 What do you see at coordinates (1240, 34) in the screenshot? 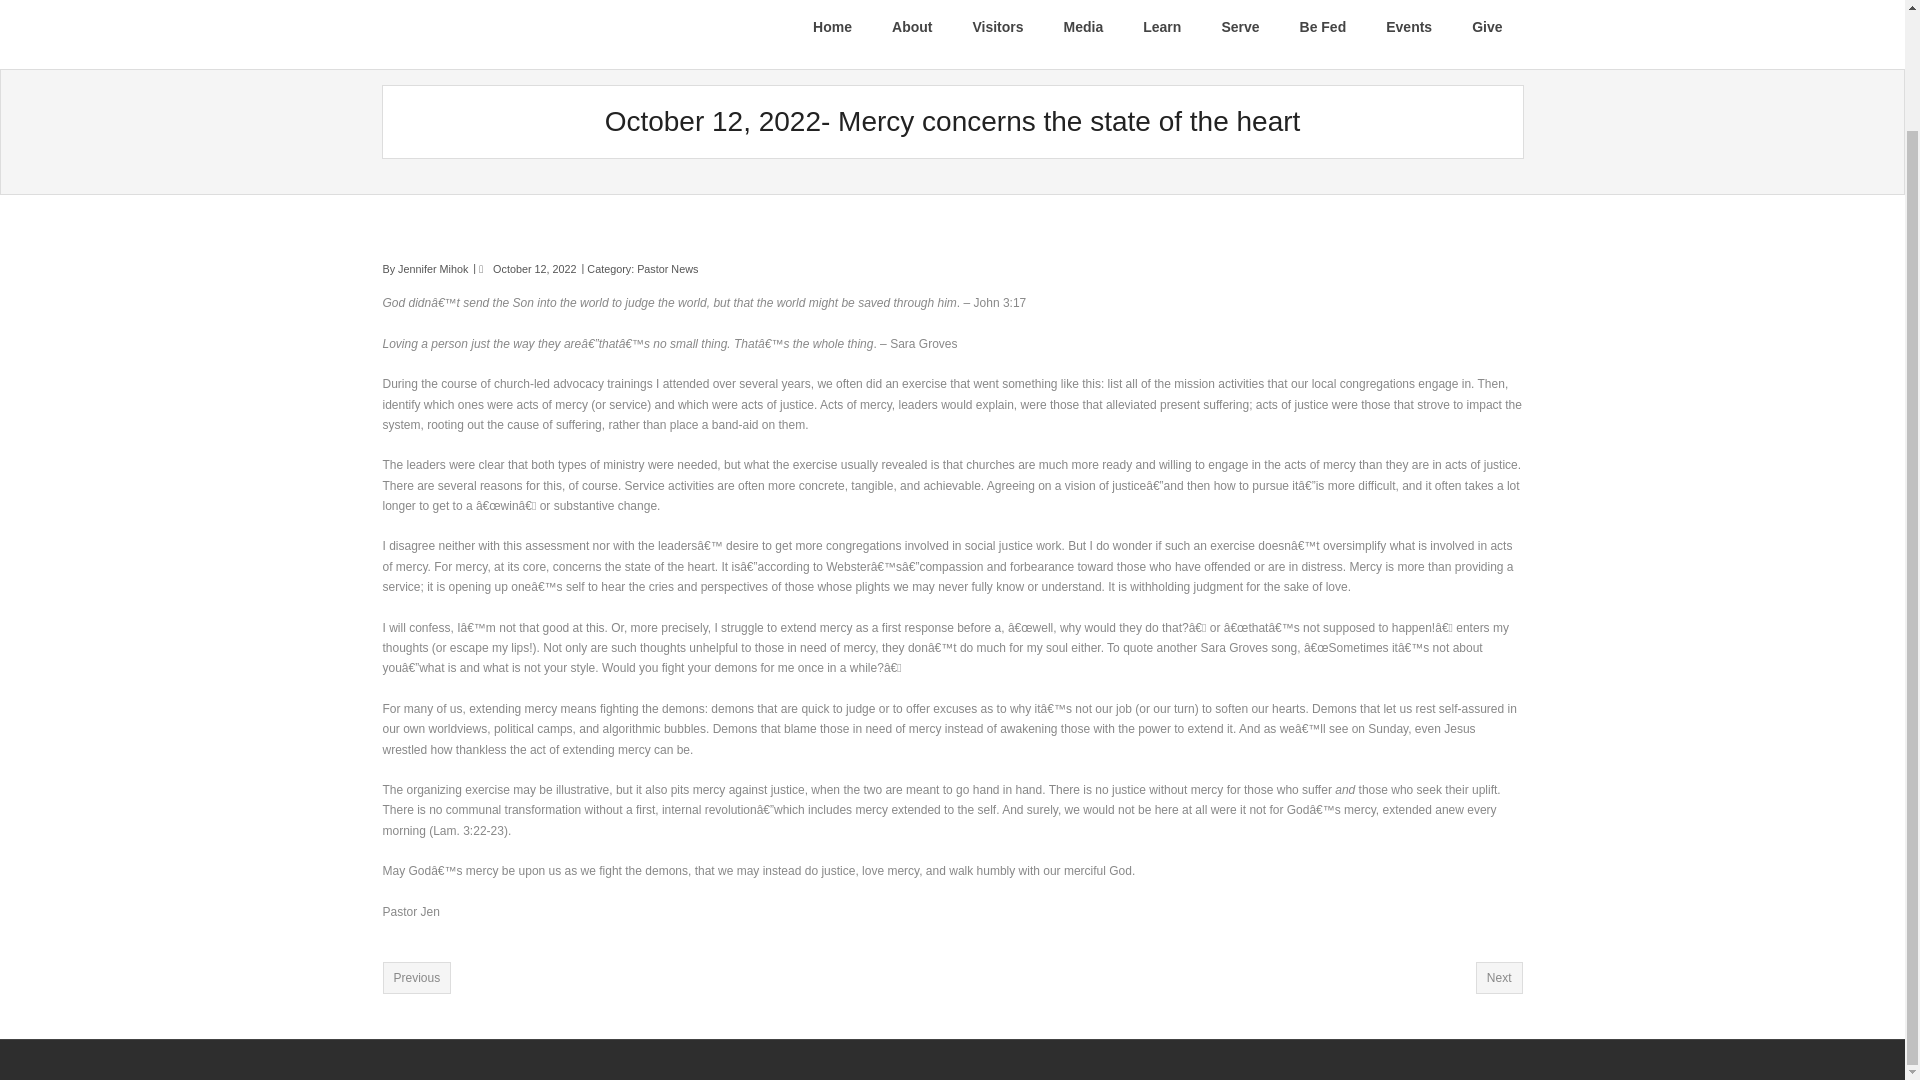
I see `Serve` at bounding box center [1240, 34].